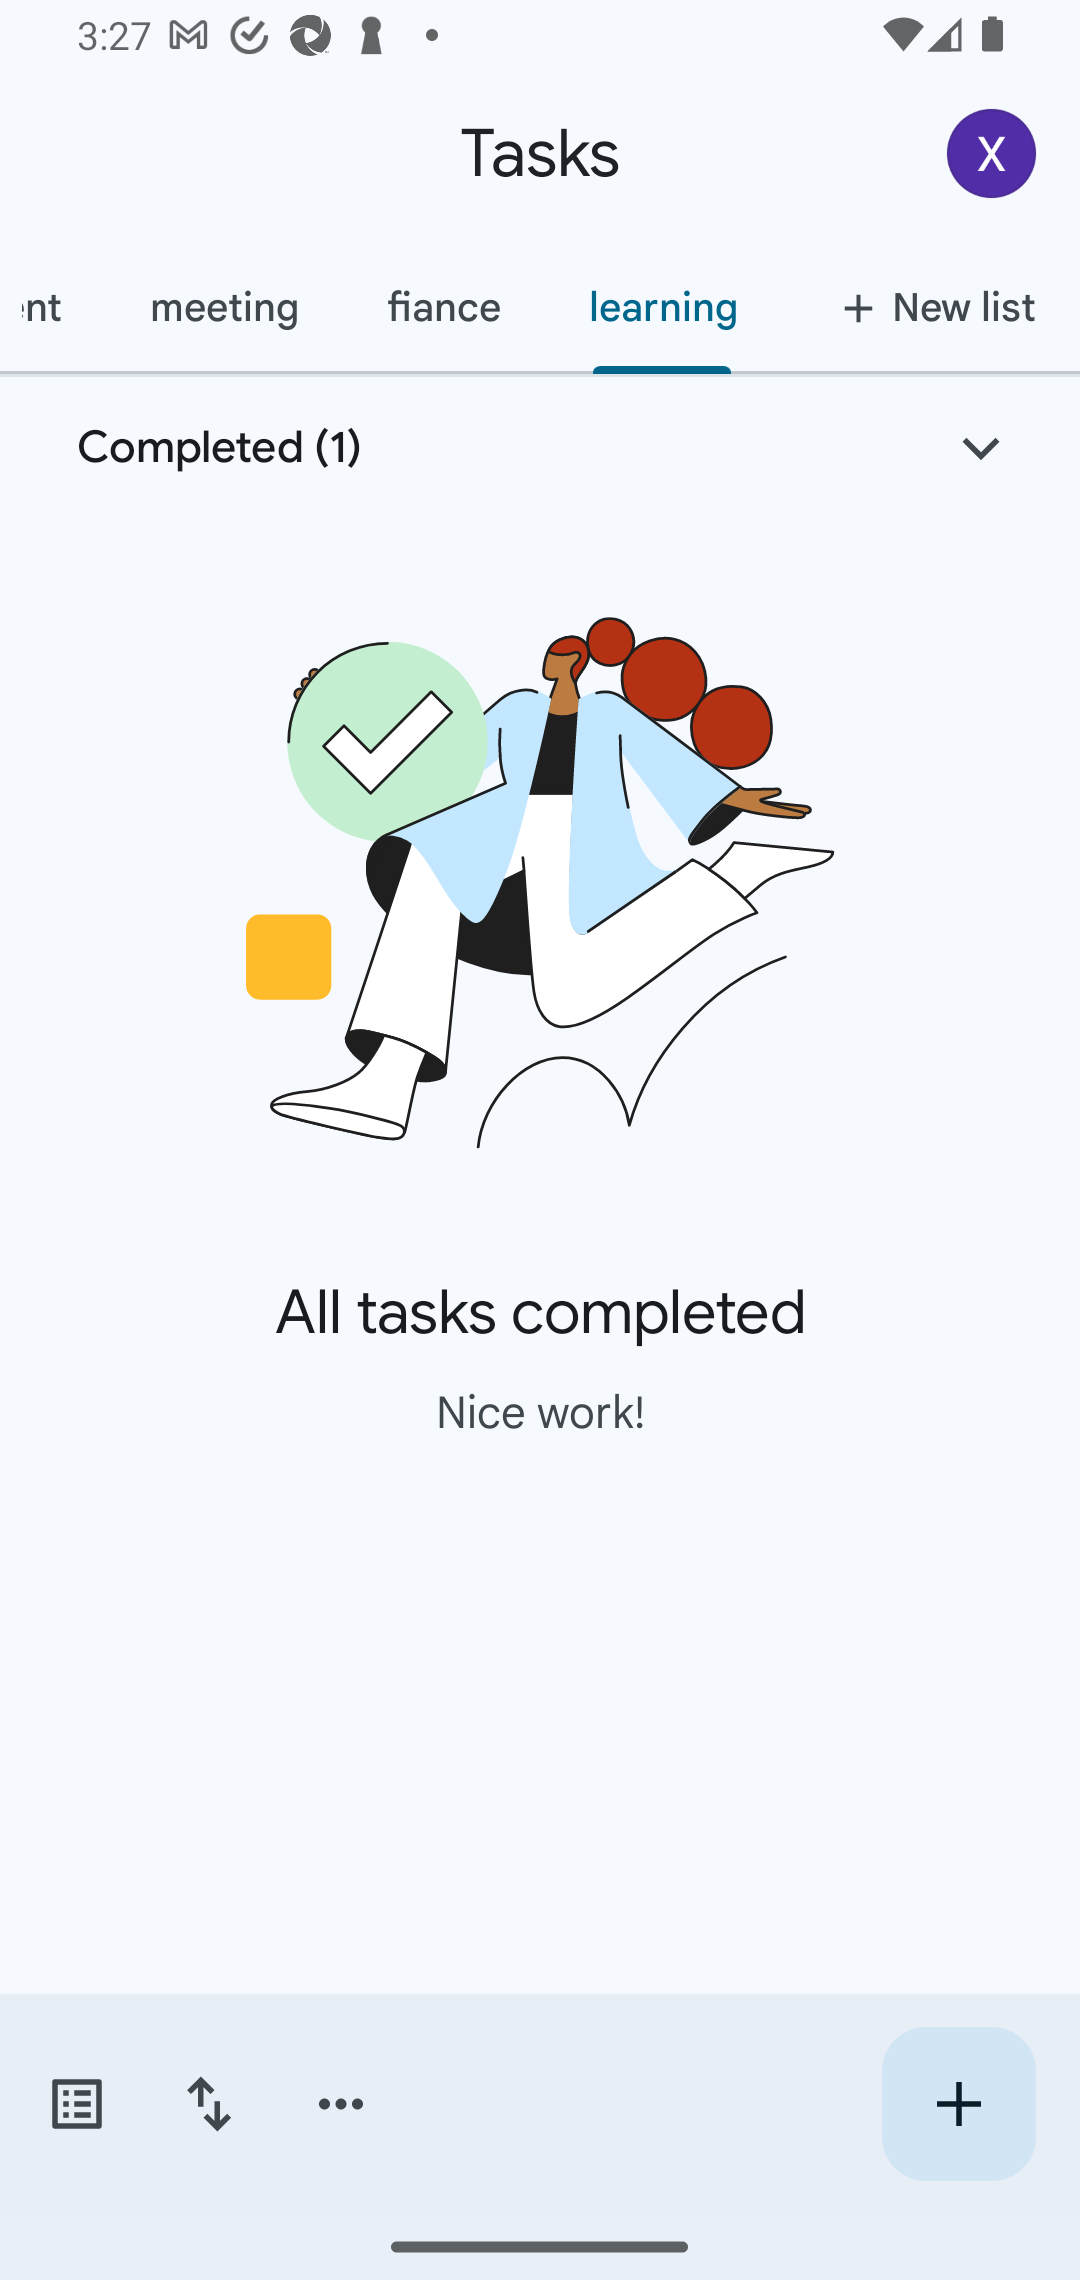  What do you see at coordinates (540, 448) in the screenshot?
I see `Completed (1)` at bounding box center [540, 448].